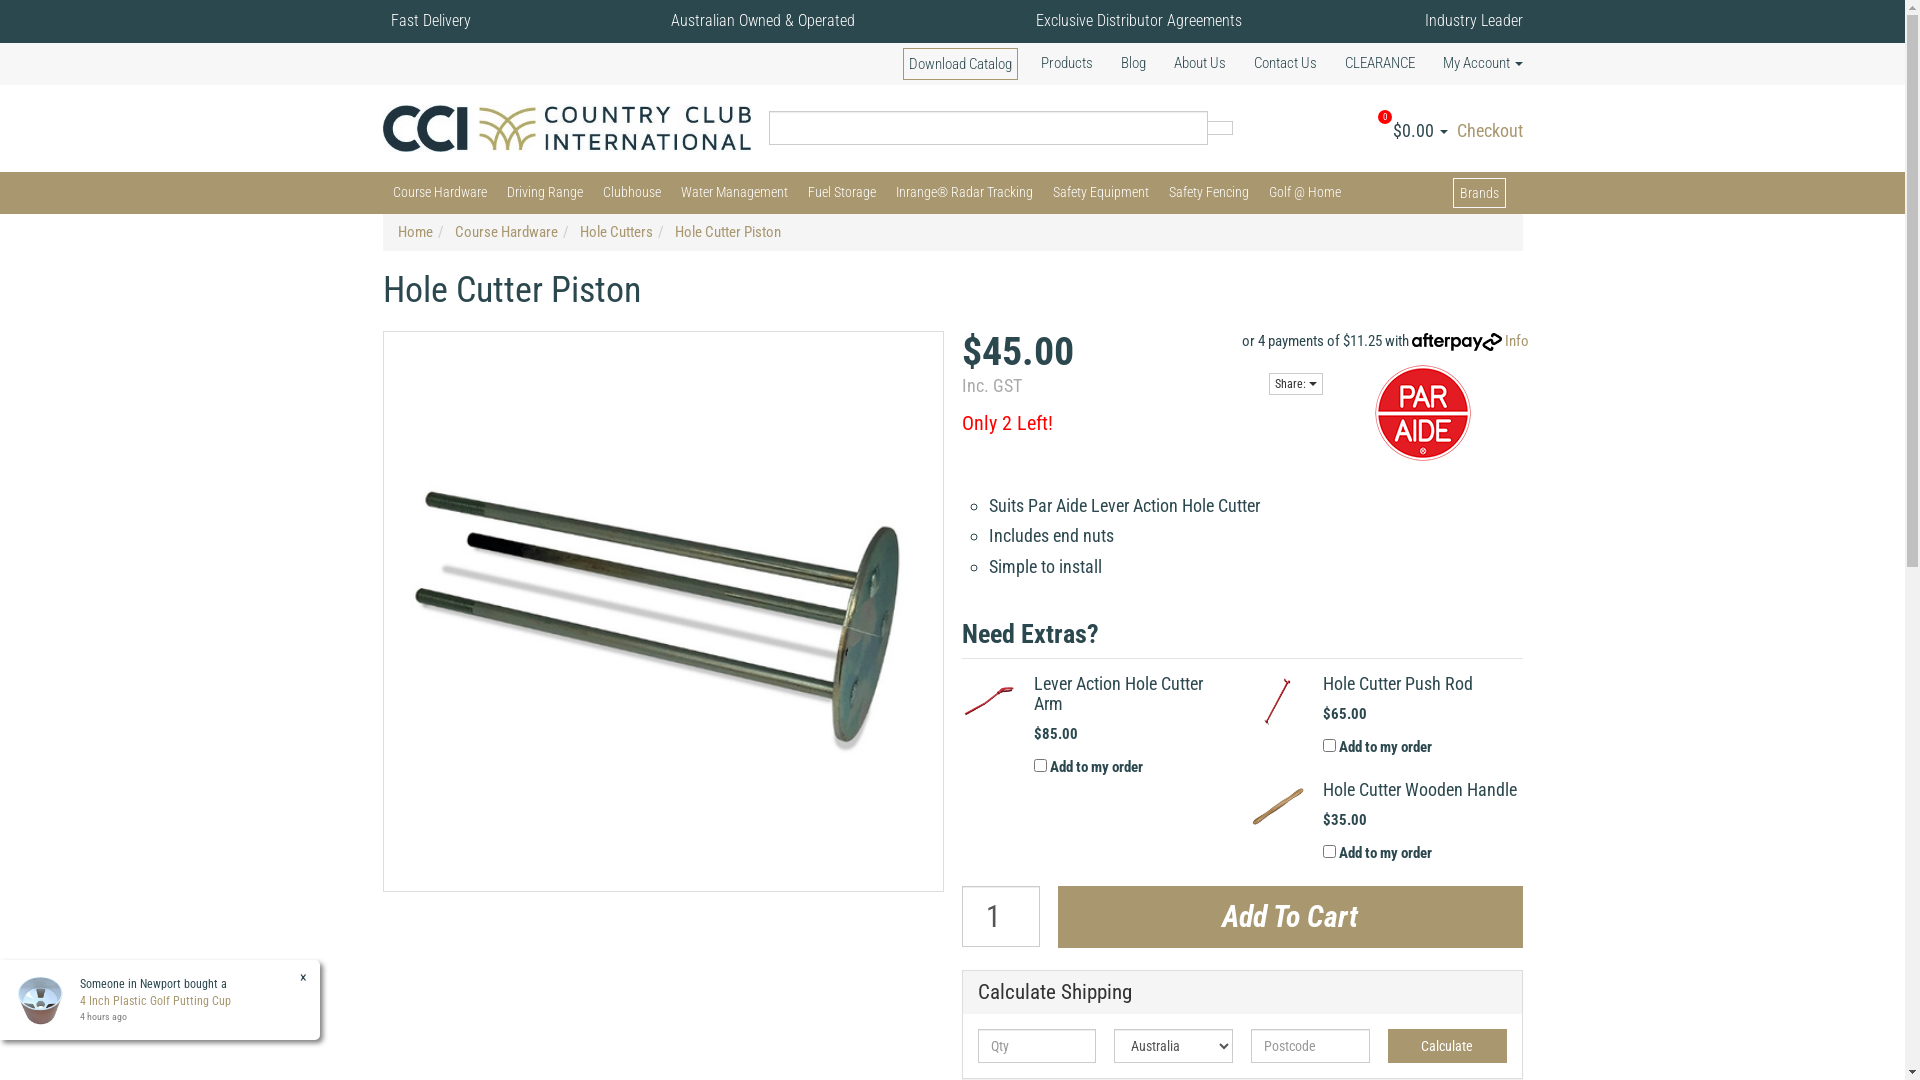 Image resolution: width=1920 pixels, height=1080 pixels. I want to click on 4 Inch Plastic Golf Putting Cup, so click(156, 1001).